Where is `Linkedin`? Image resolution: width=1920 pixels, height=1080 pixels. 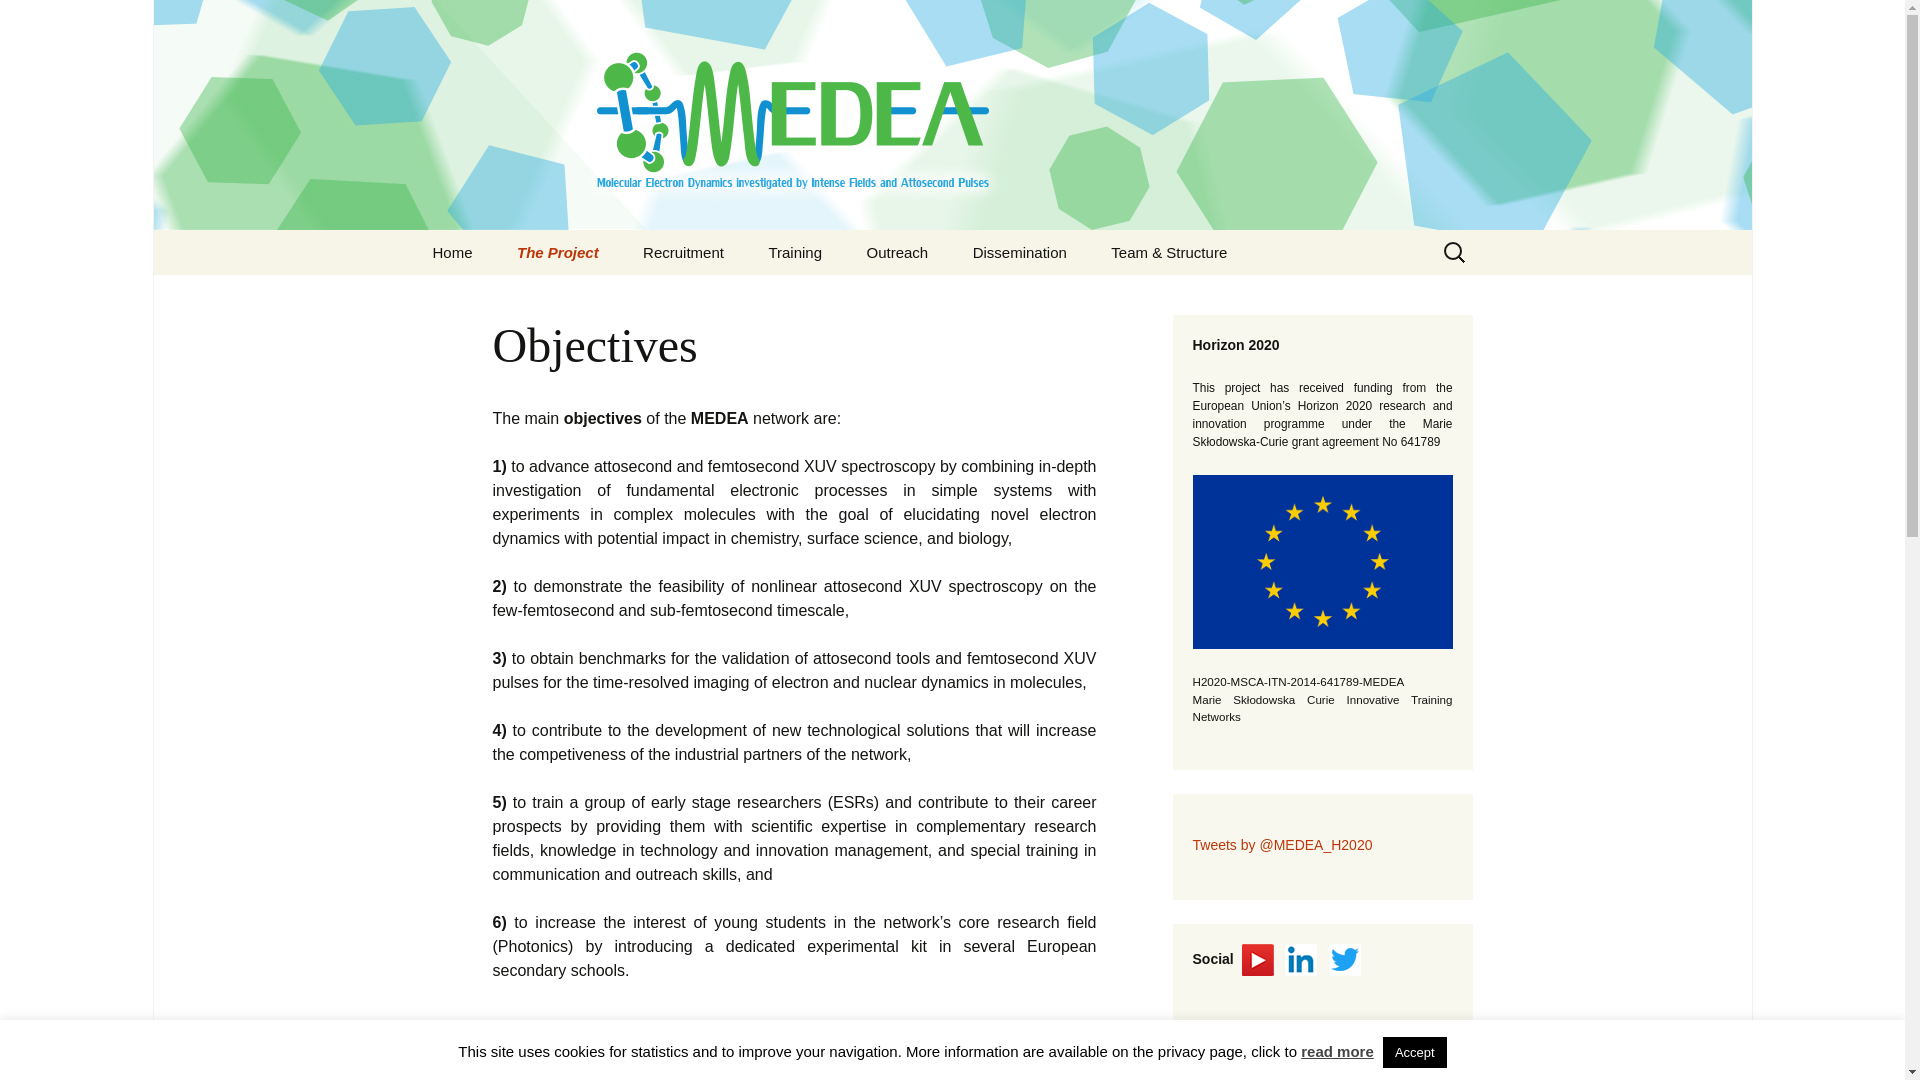
Linkedin is located at coordinates (1300, 960).